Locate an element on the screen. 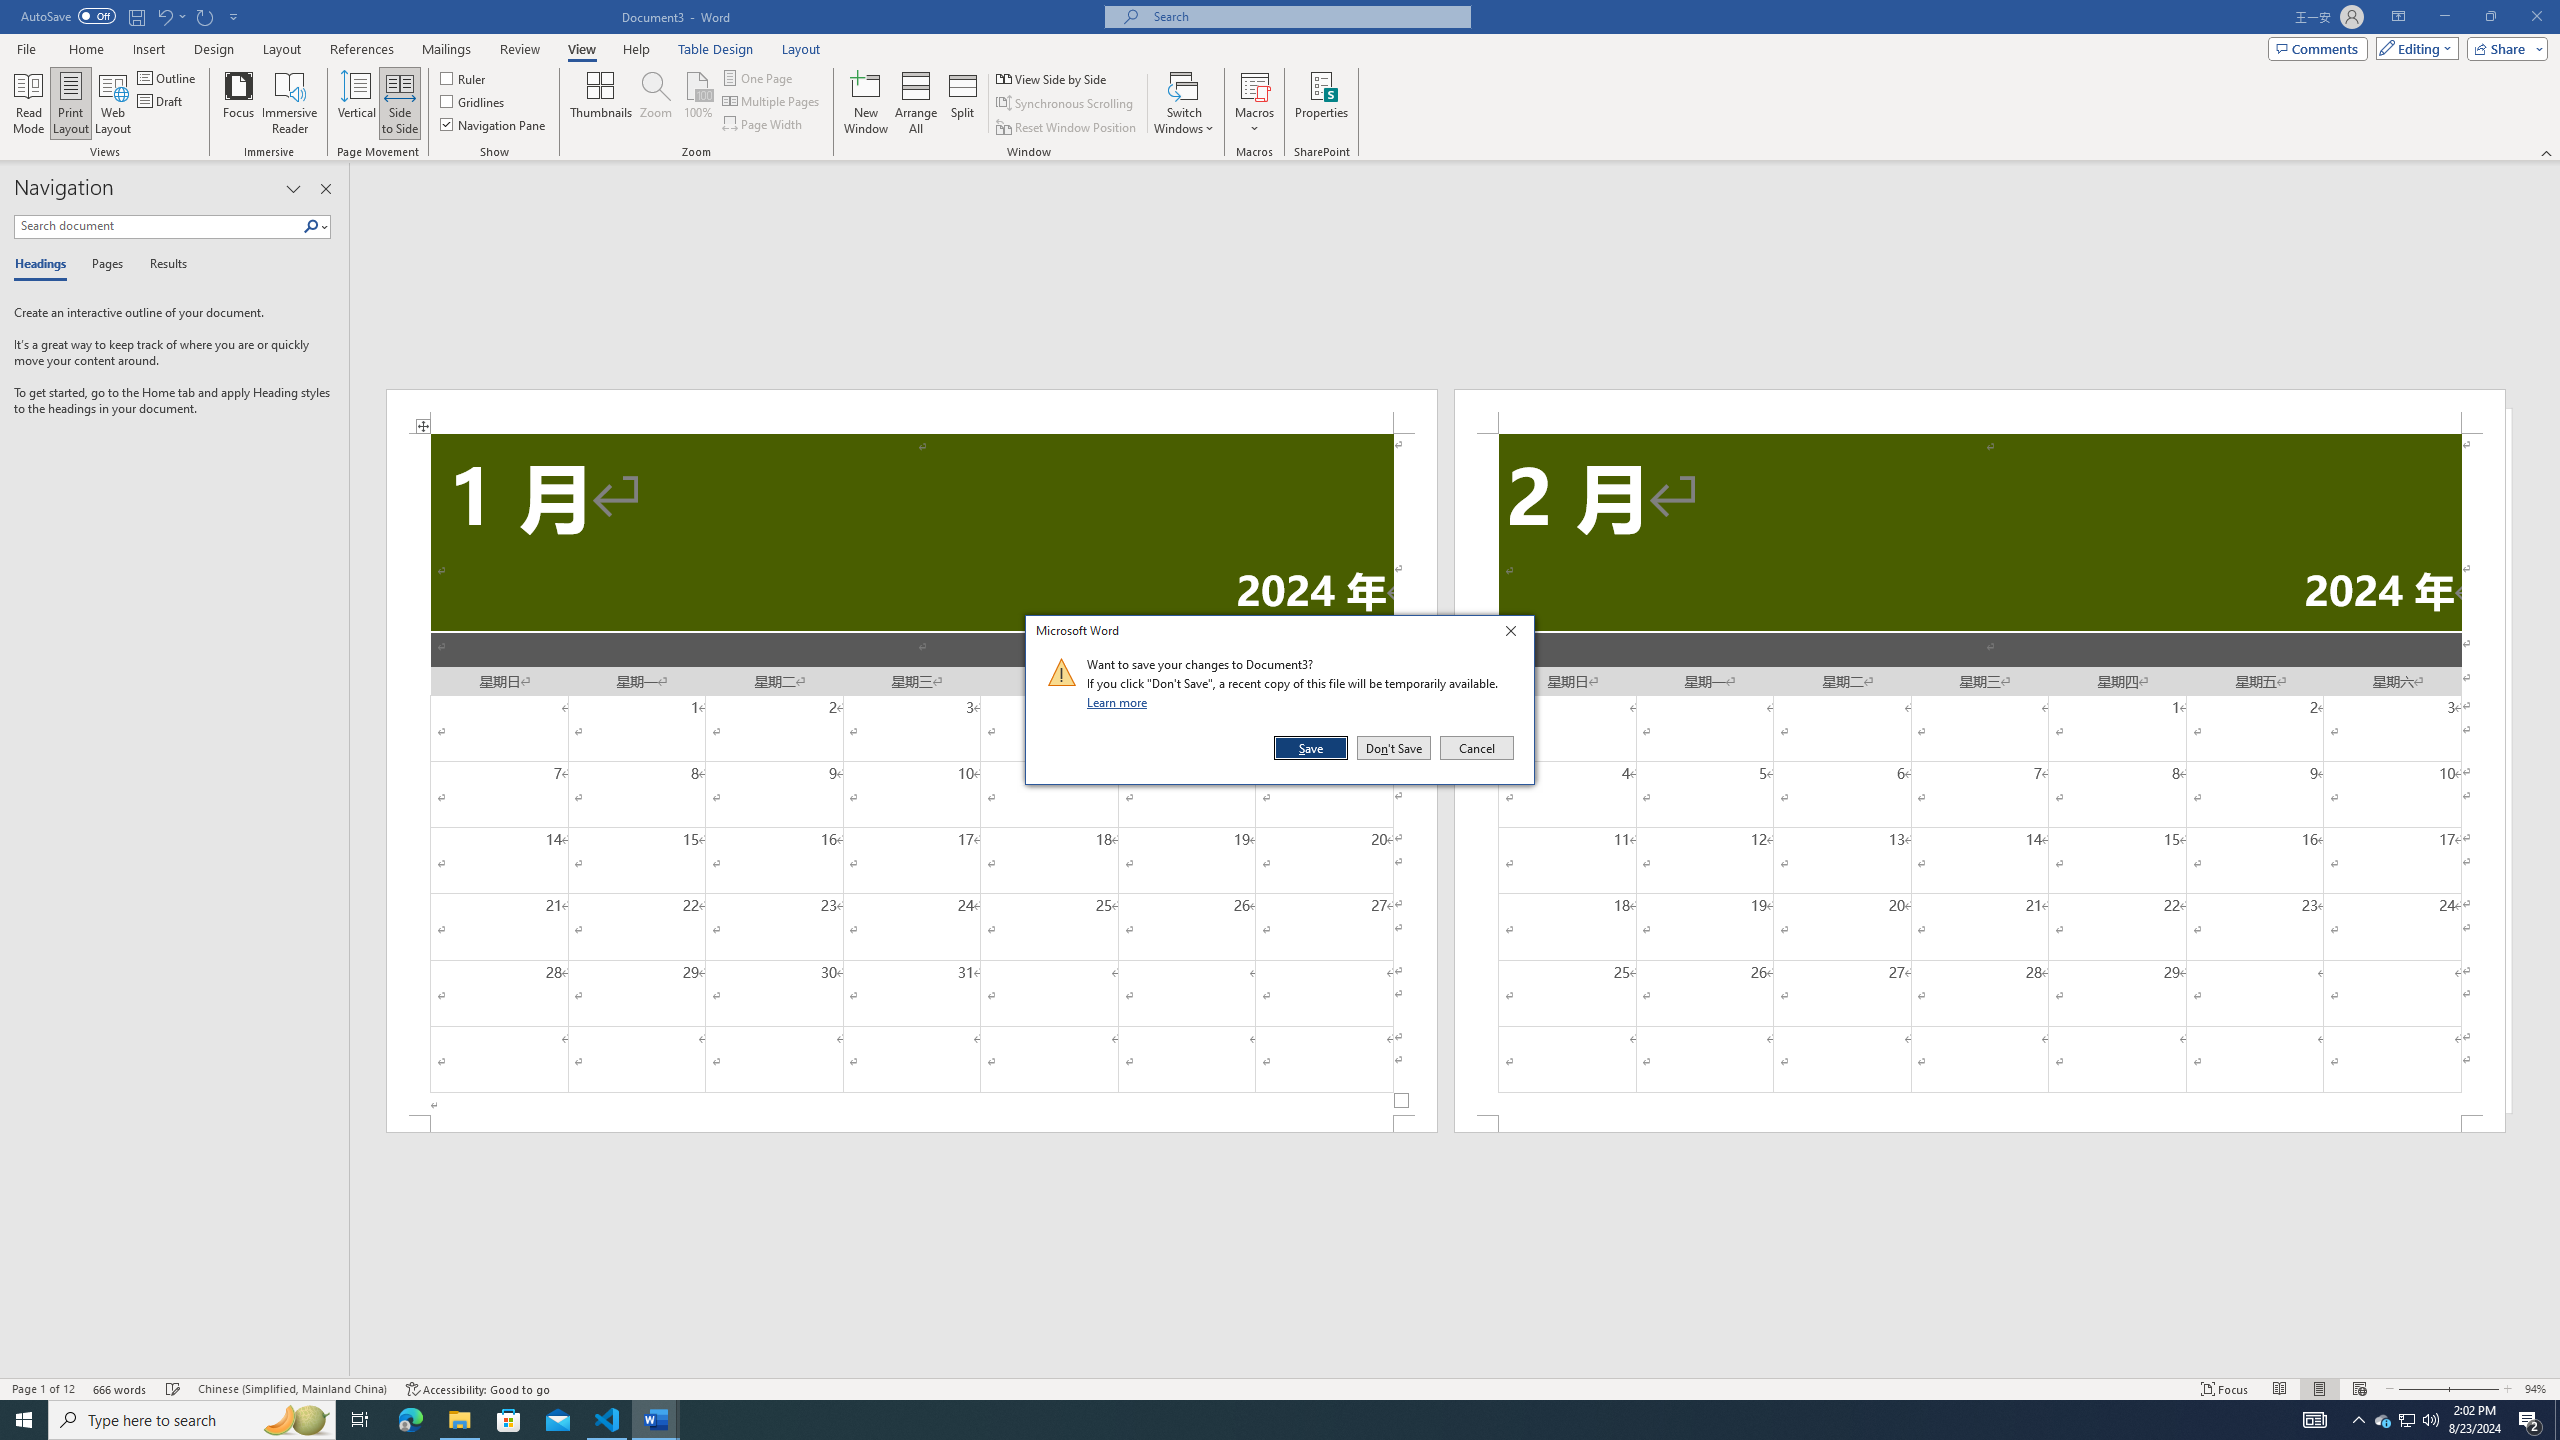 This screenshot has width=2560, height=1440. Word - 2 running windows is located at coordinates (656, 1420).